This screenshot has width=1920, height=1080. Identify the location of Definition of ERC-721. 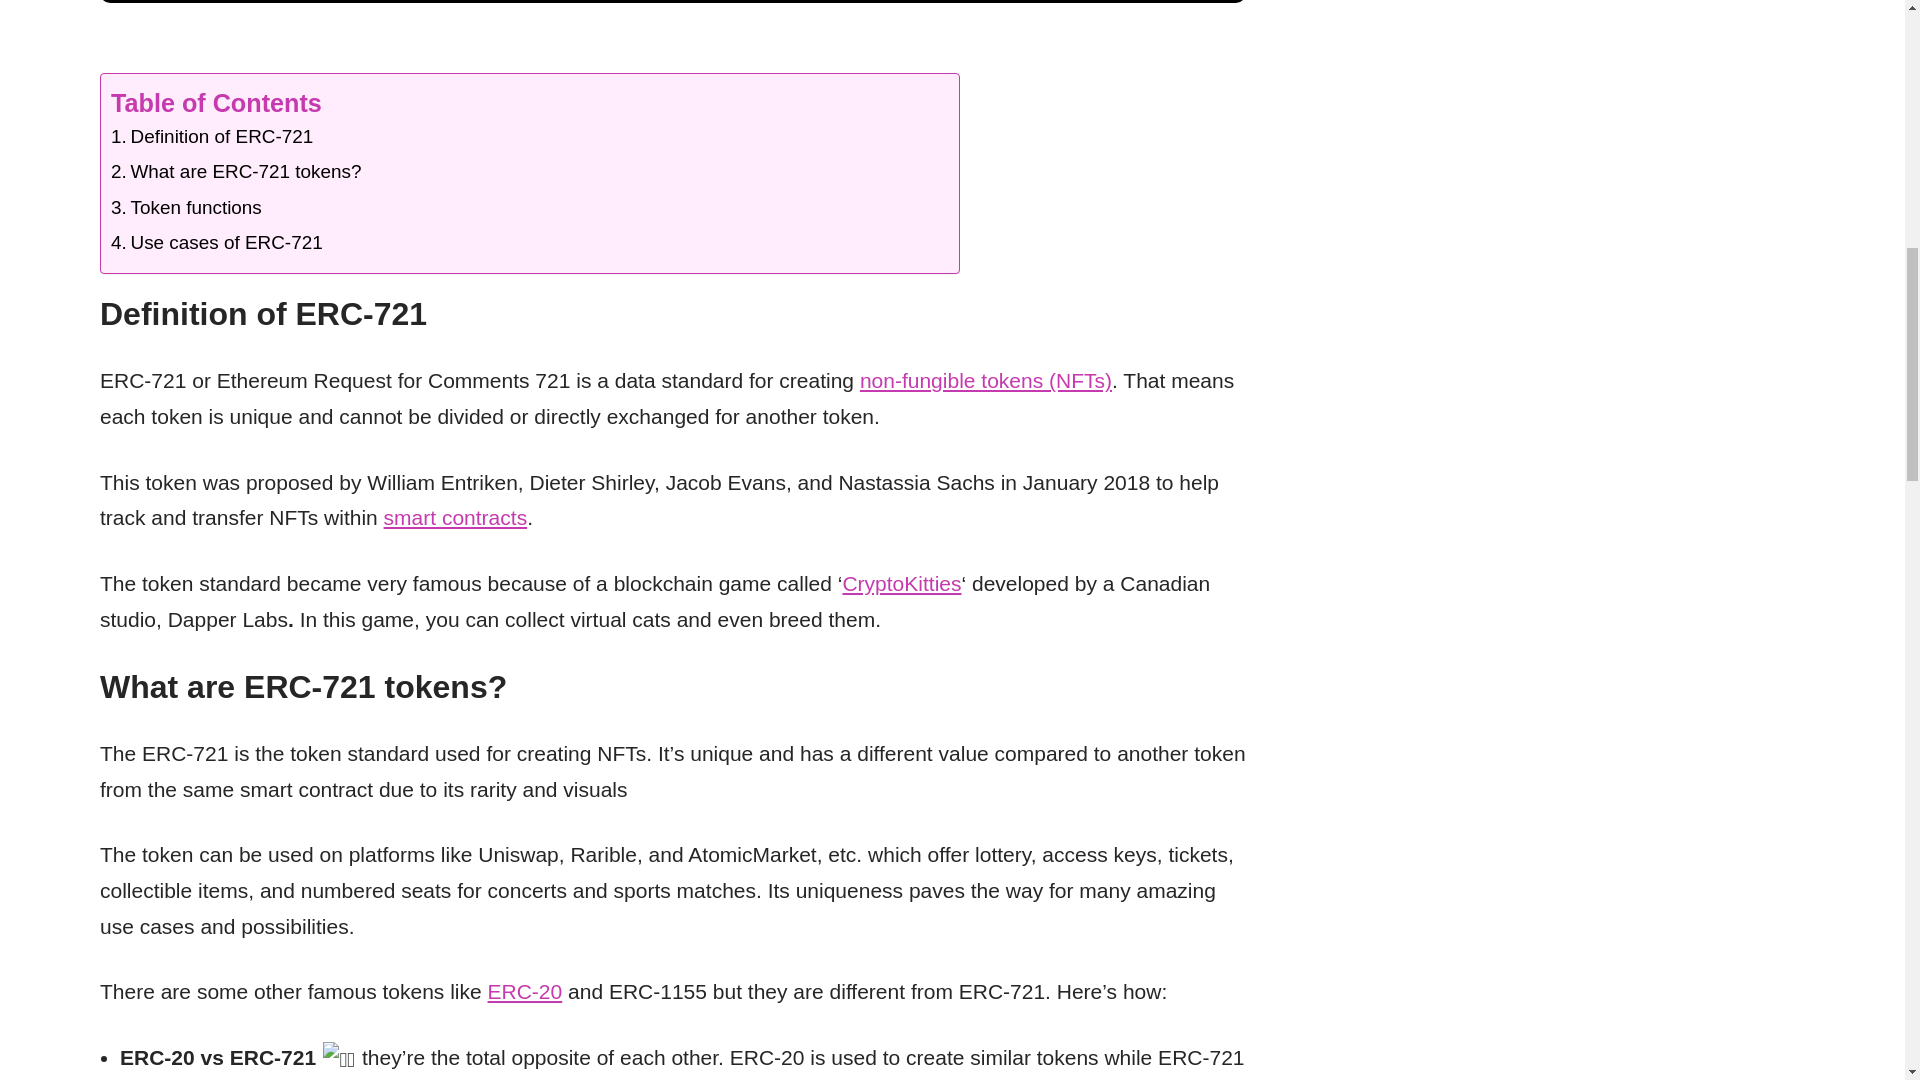
(212, 139).